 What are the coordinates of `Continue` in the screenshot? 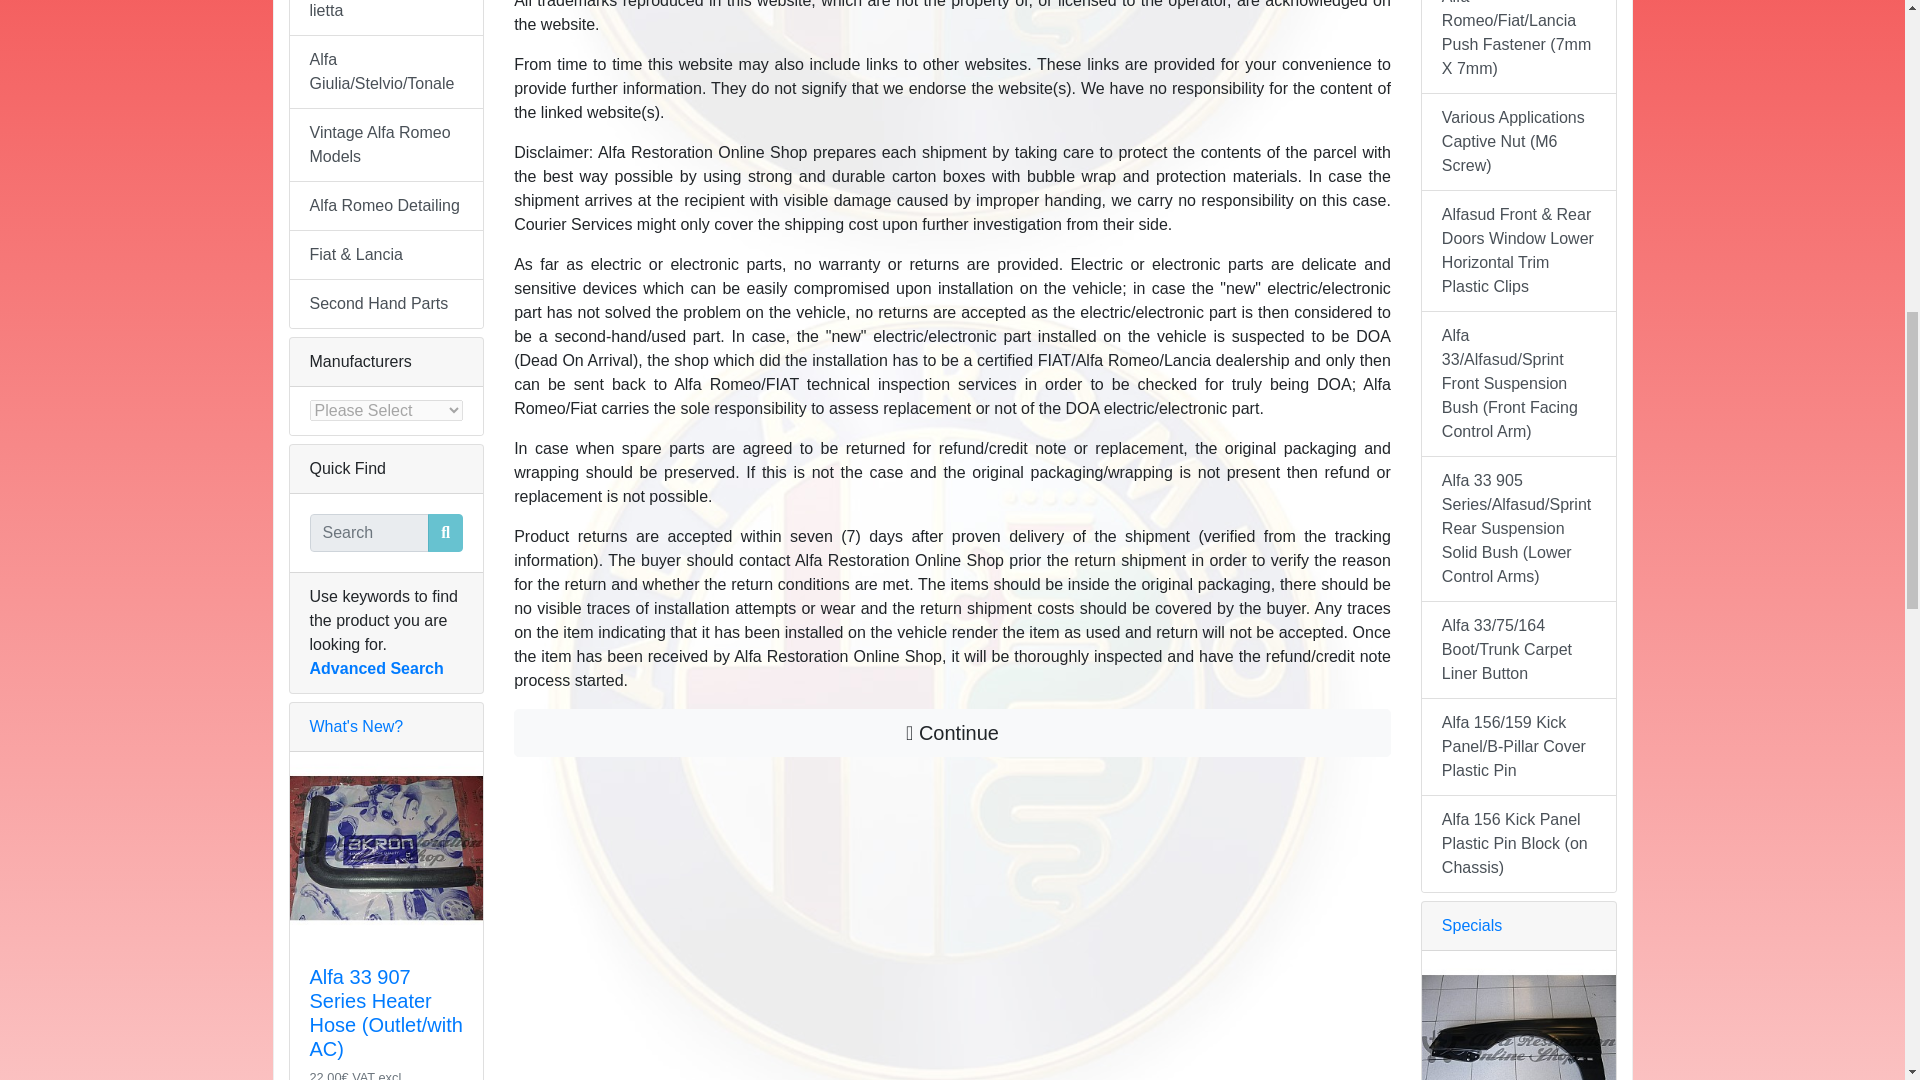 It's located at (952, 732).